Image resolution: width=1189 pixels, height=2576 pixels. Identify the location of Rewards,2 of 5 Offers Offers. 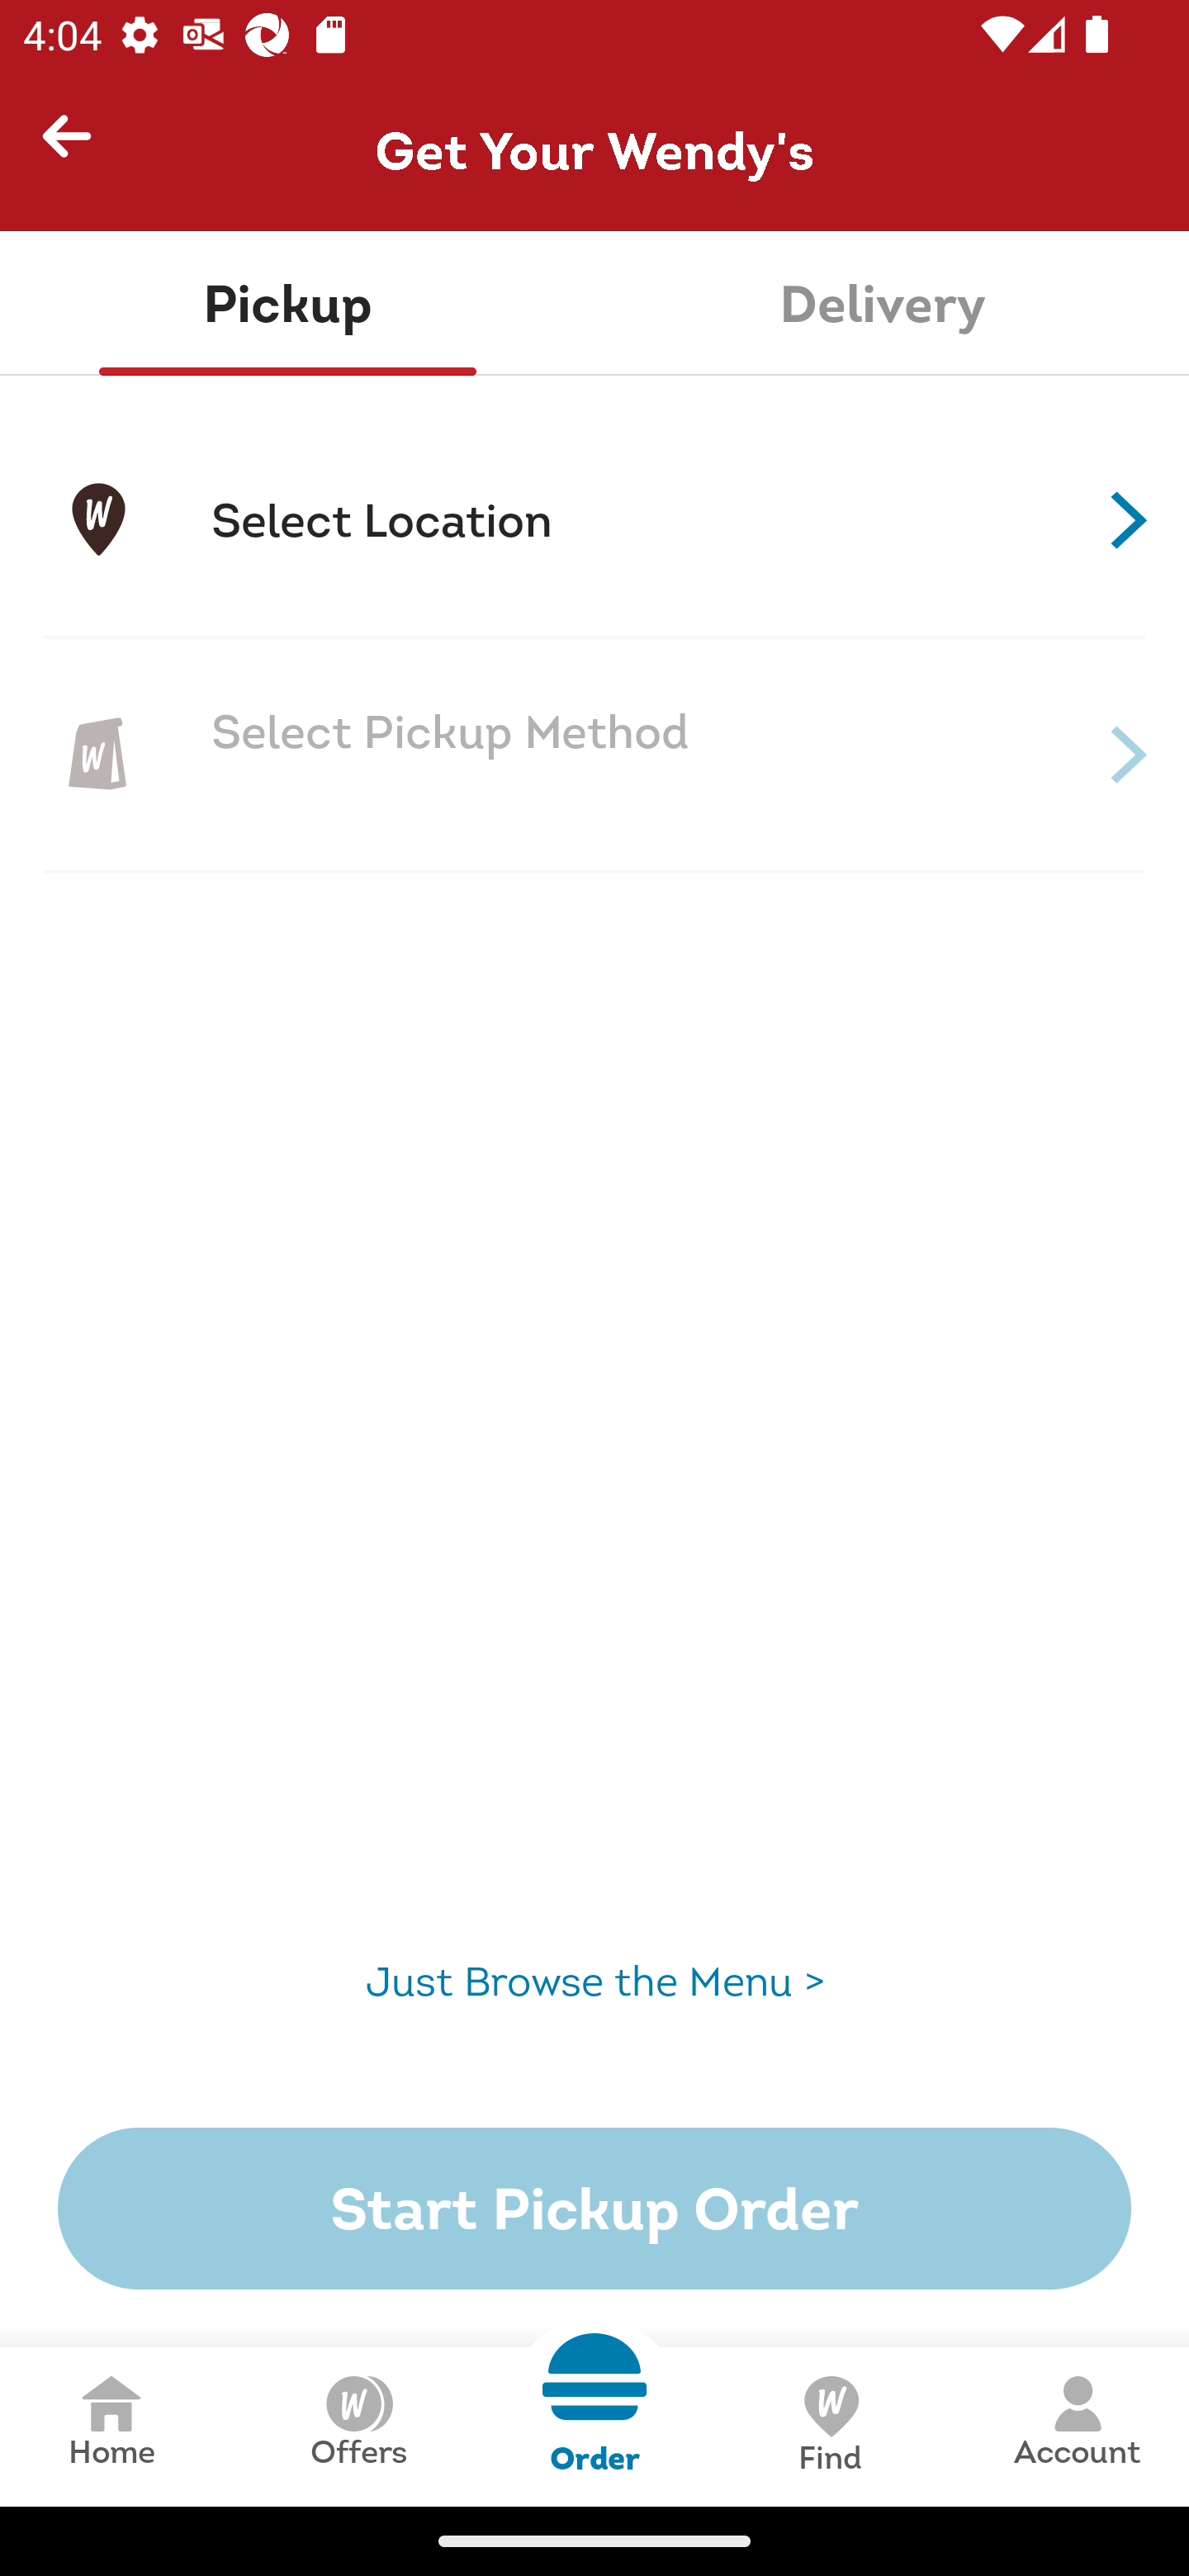
(358, 2426).